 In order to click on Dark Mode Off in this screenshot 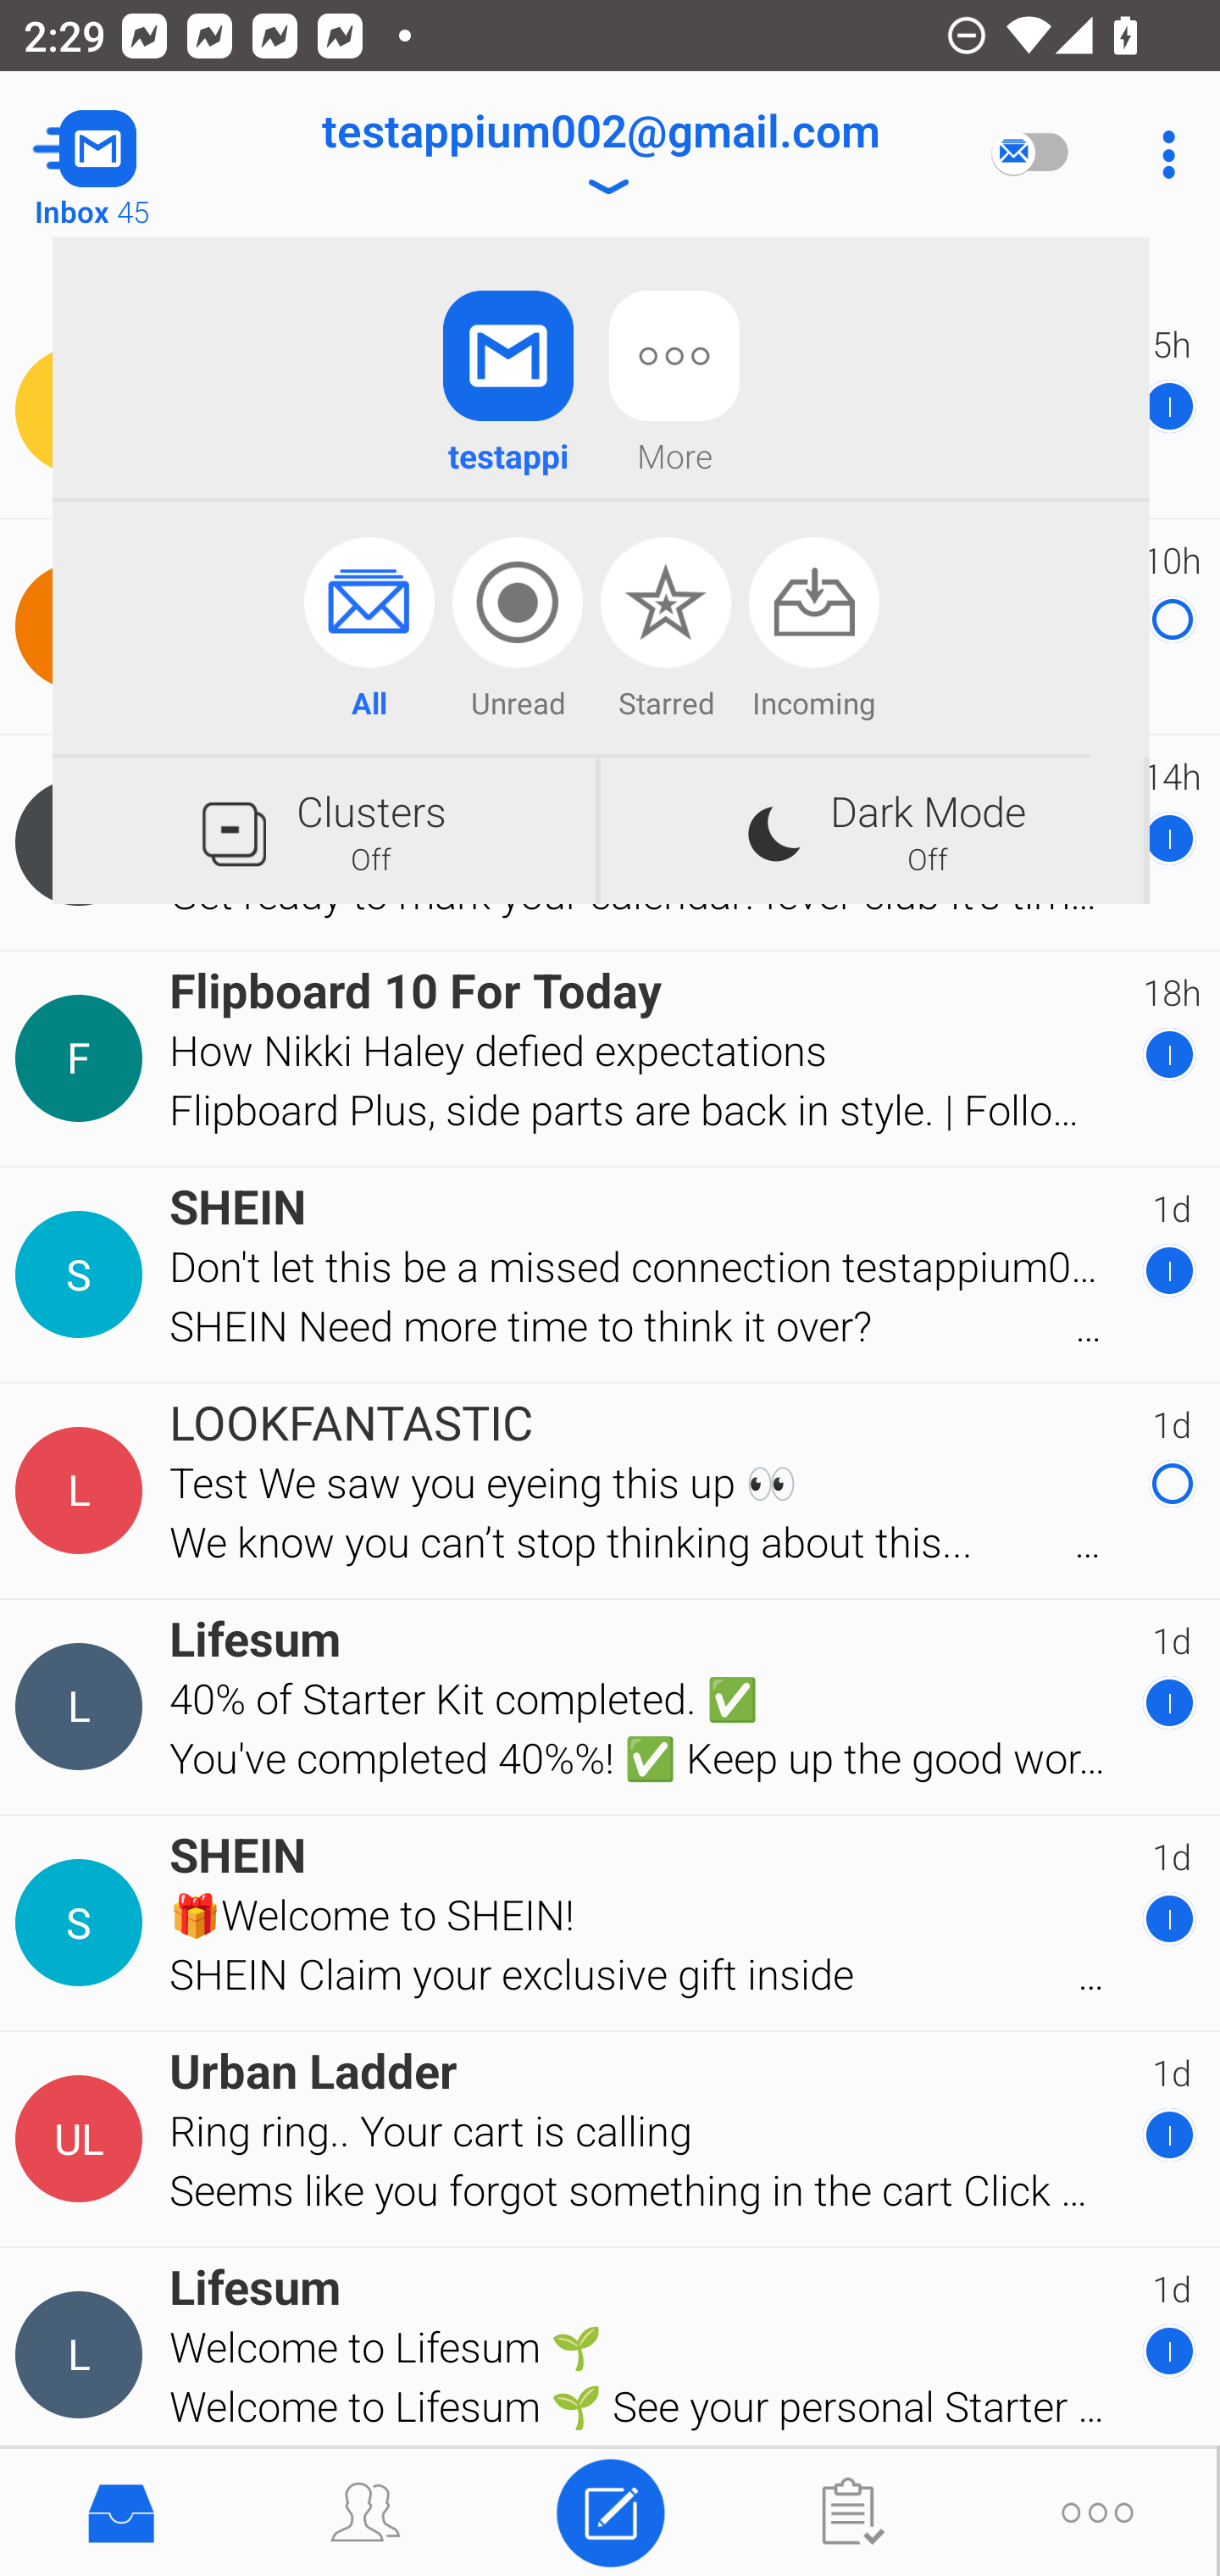, I will do `click(872, 830)`.